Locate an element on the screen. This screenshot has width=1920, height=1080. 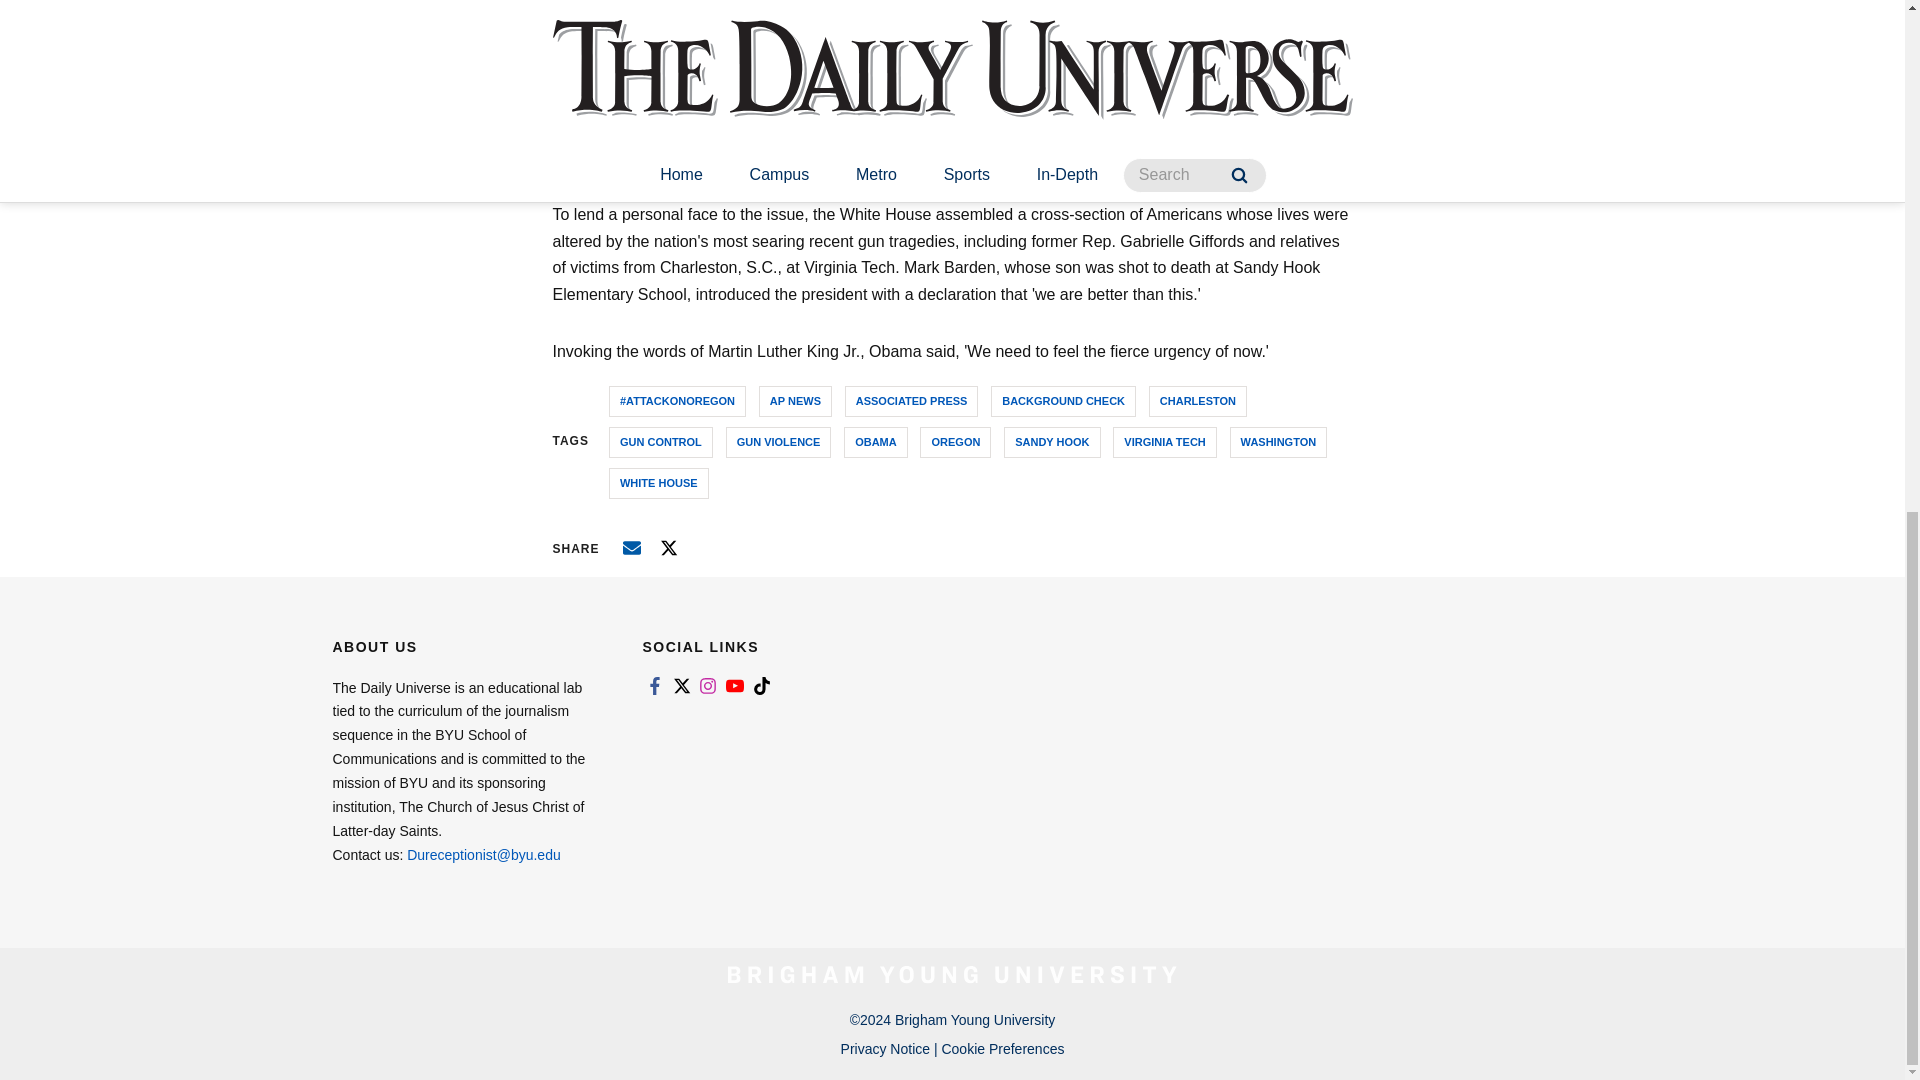
Link to twitter is located at coordinates (680, 686).